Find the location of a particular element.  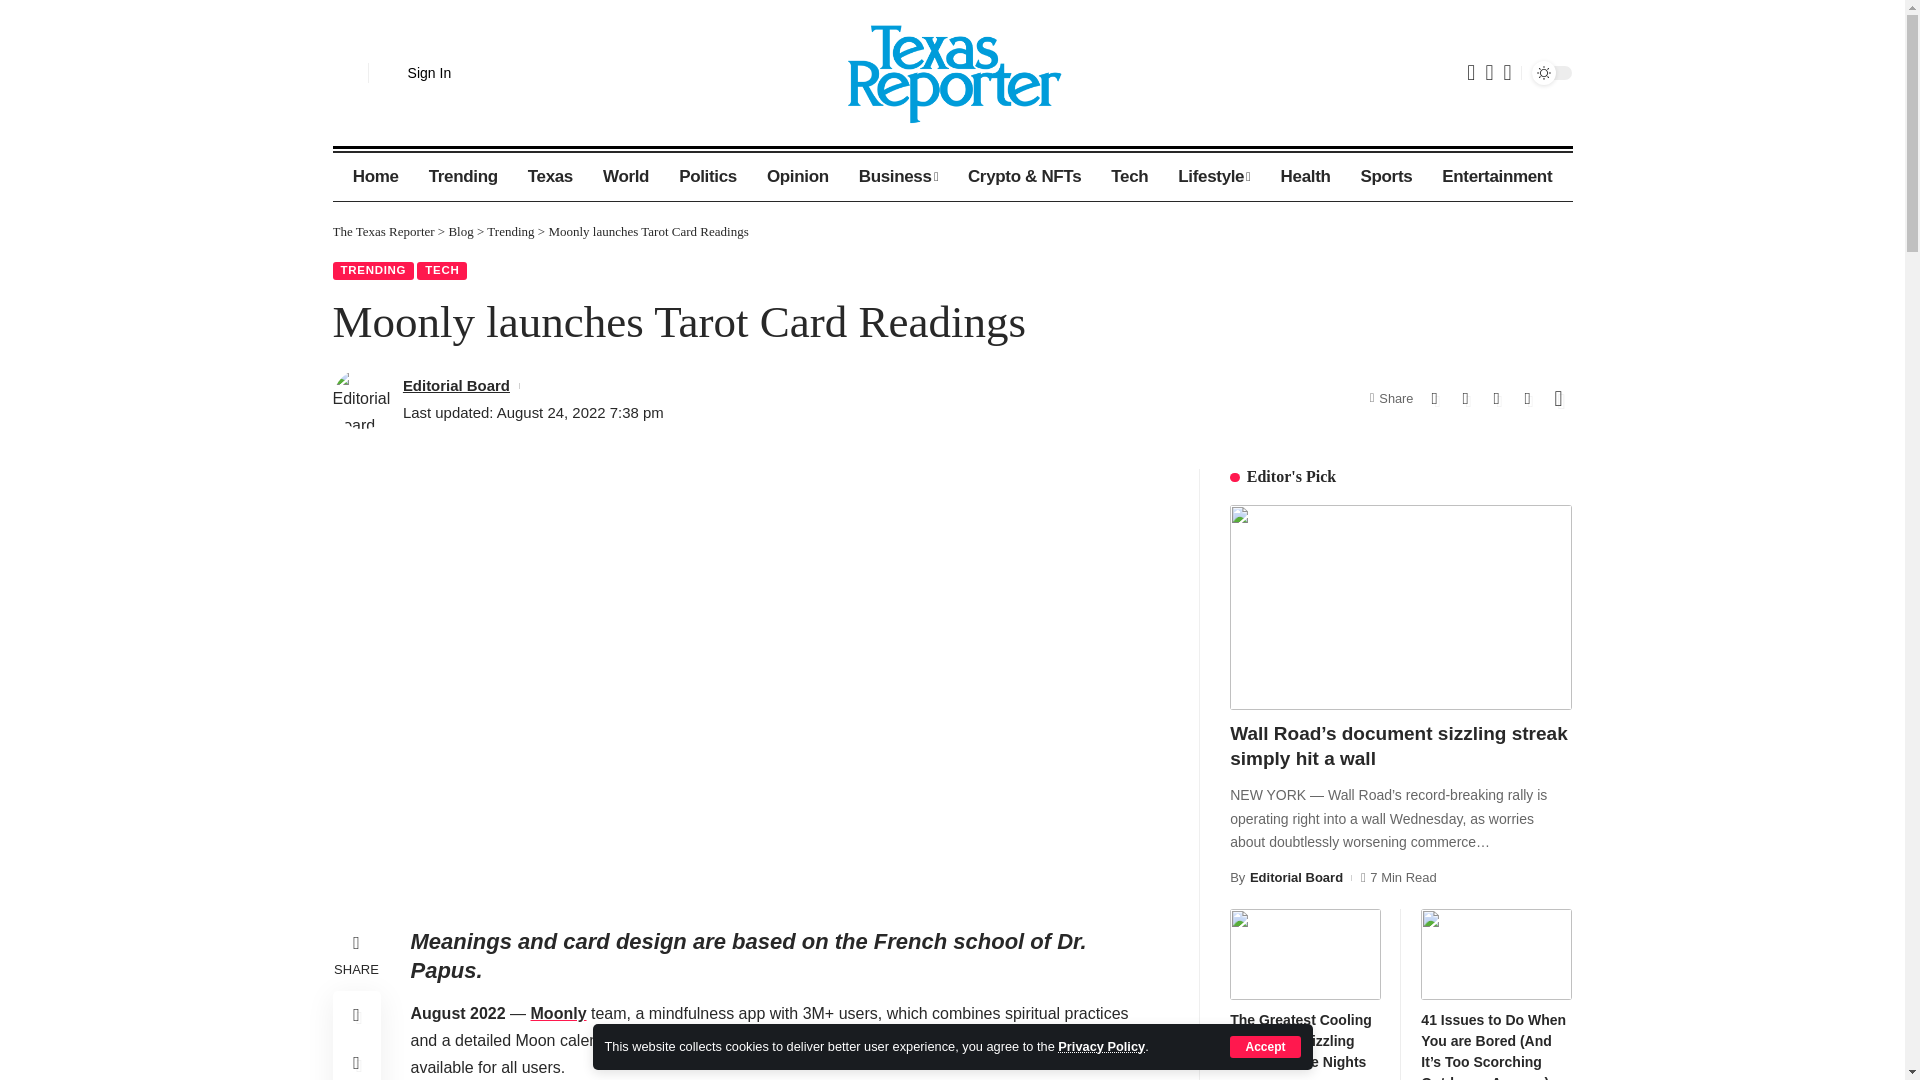

Opinion is located at coordinates (798, 176).